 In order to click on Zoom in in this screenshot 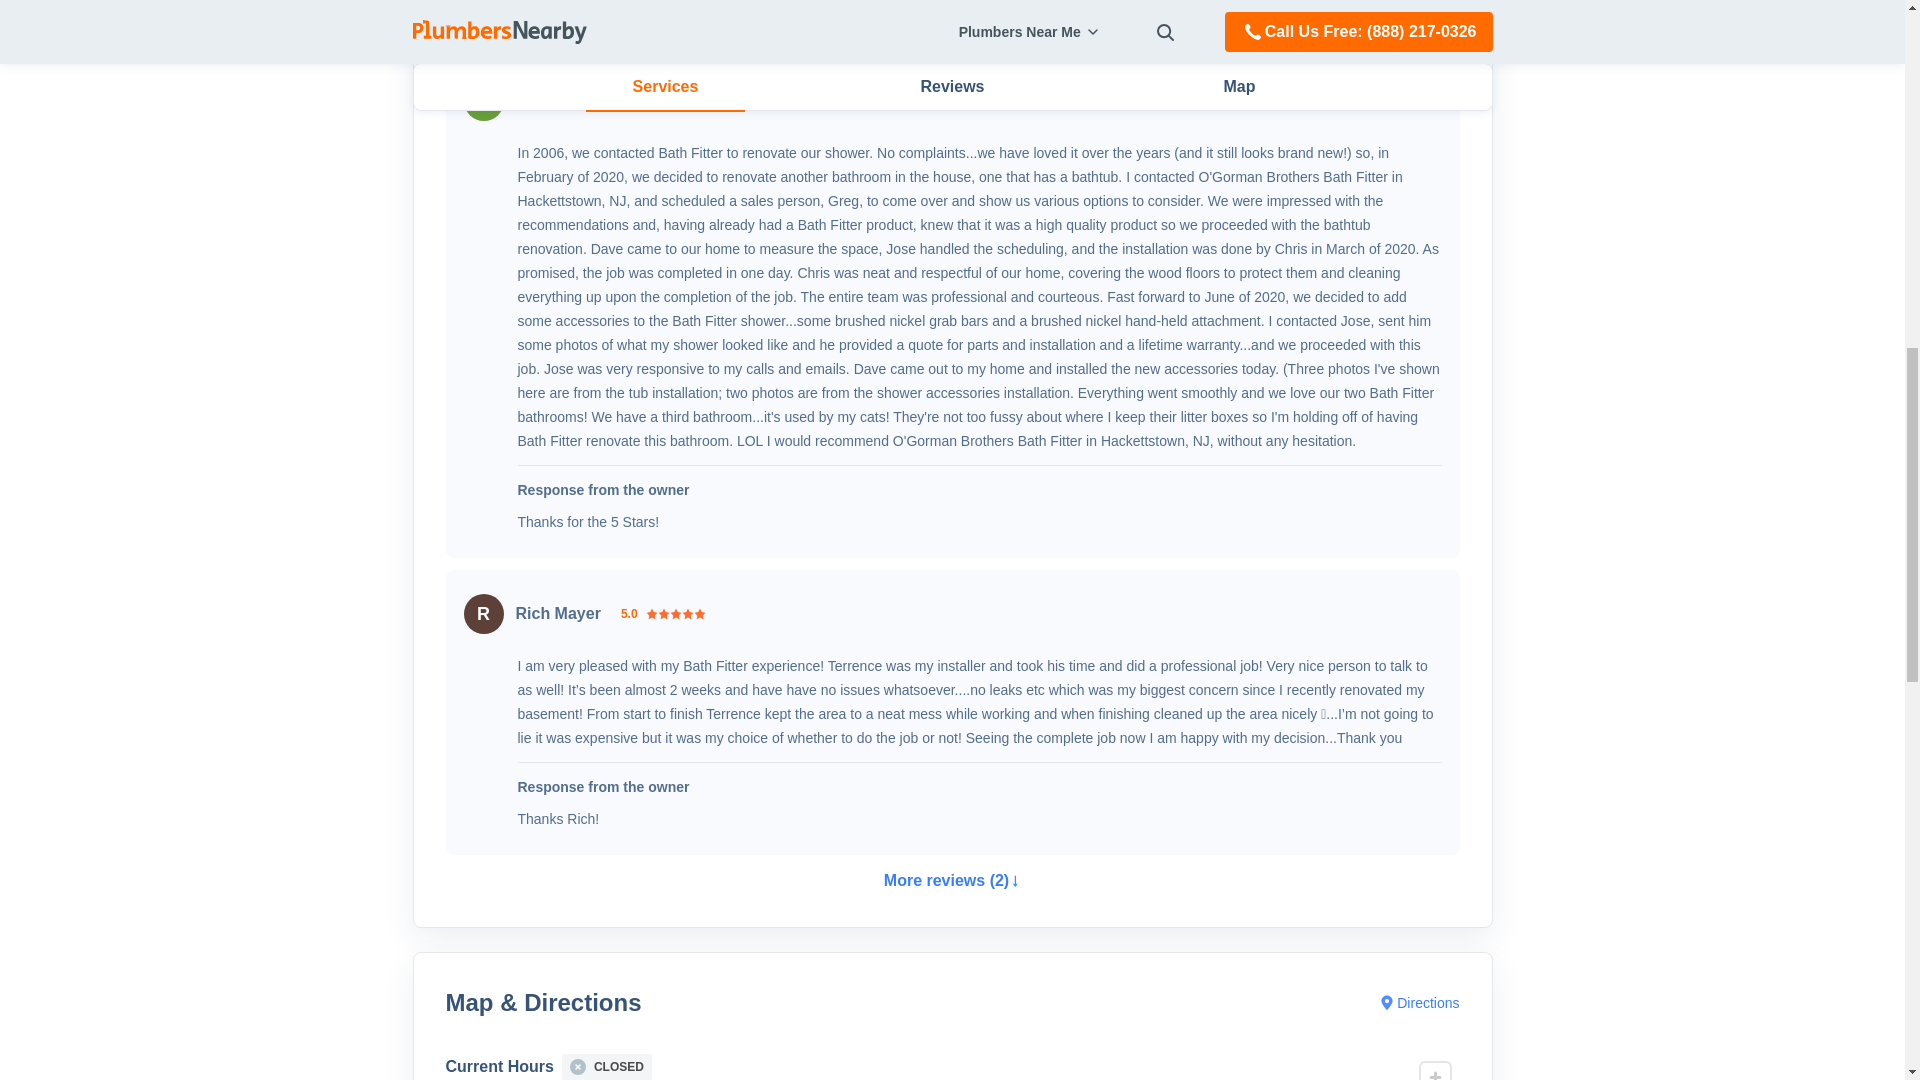, I will do `click(1434, 1071)`.